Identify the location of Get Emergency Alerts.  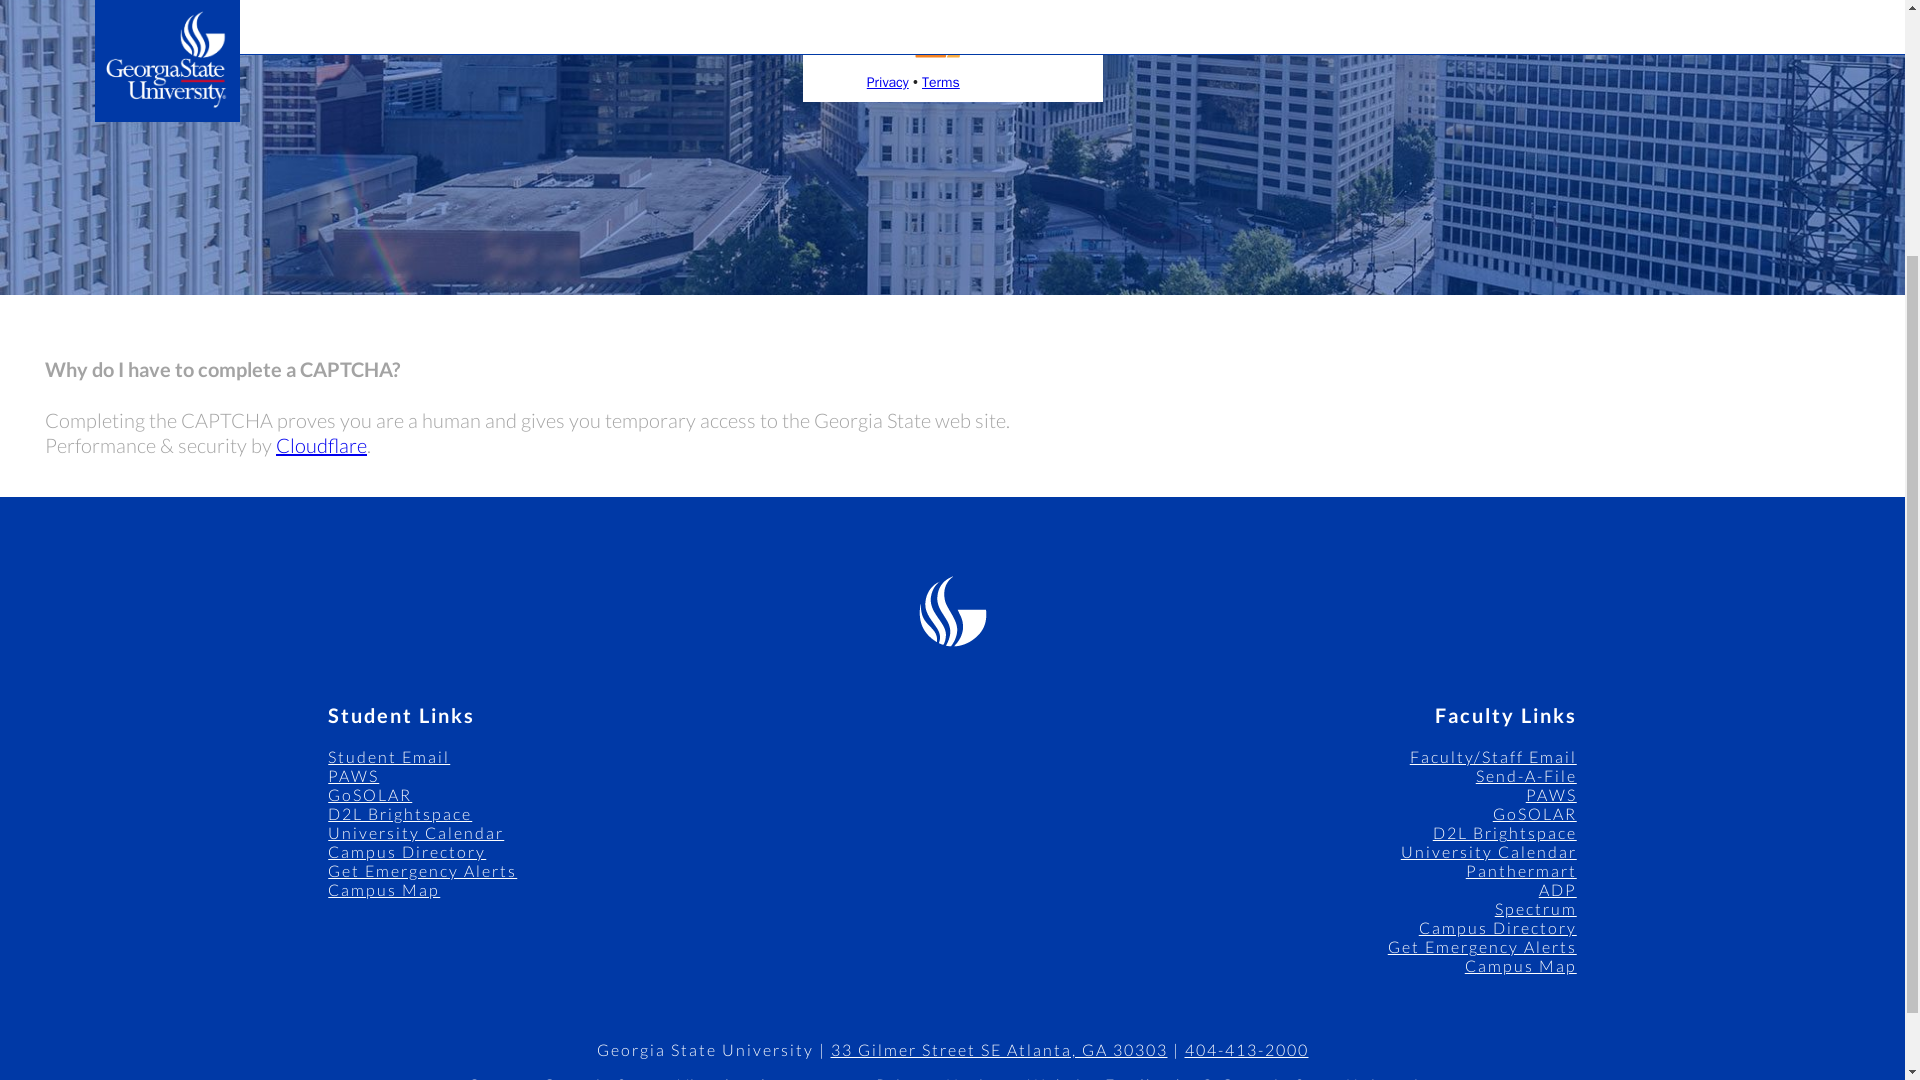
(422, 870).